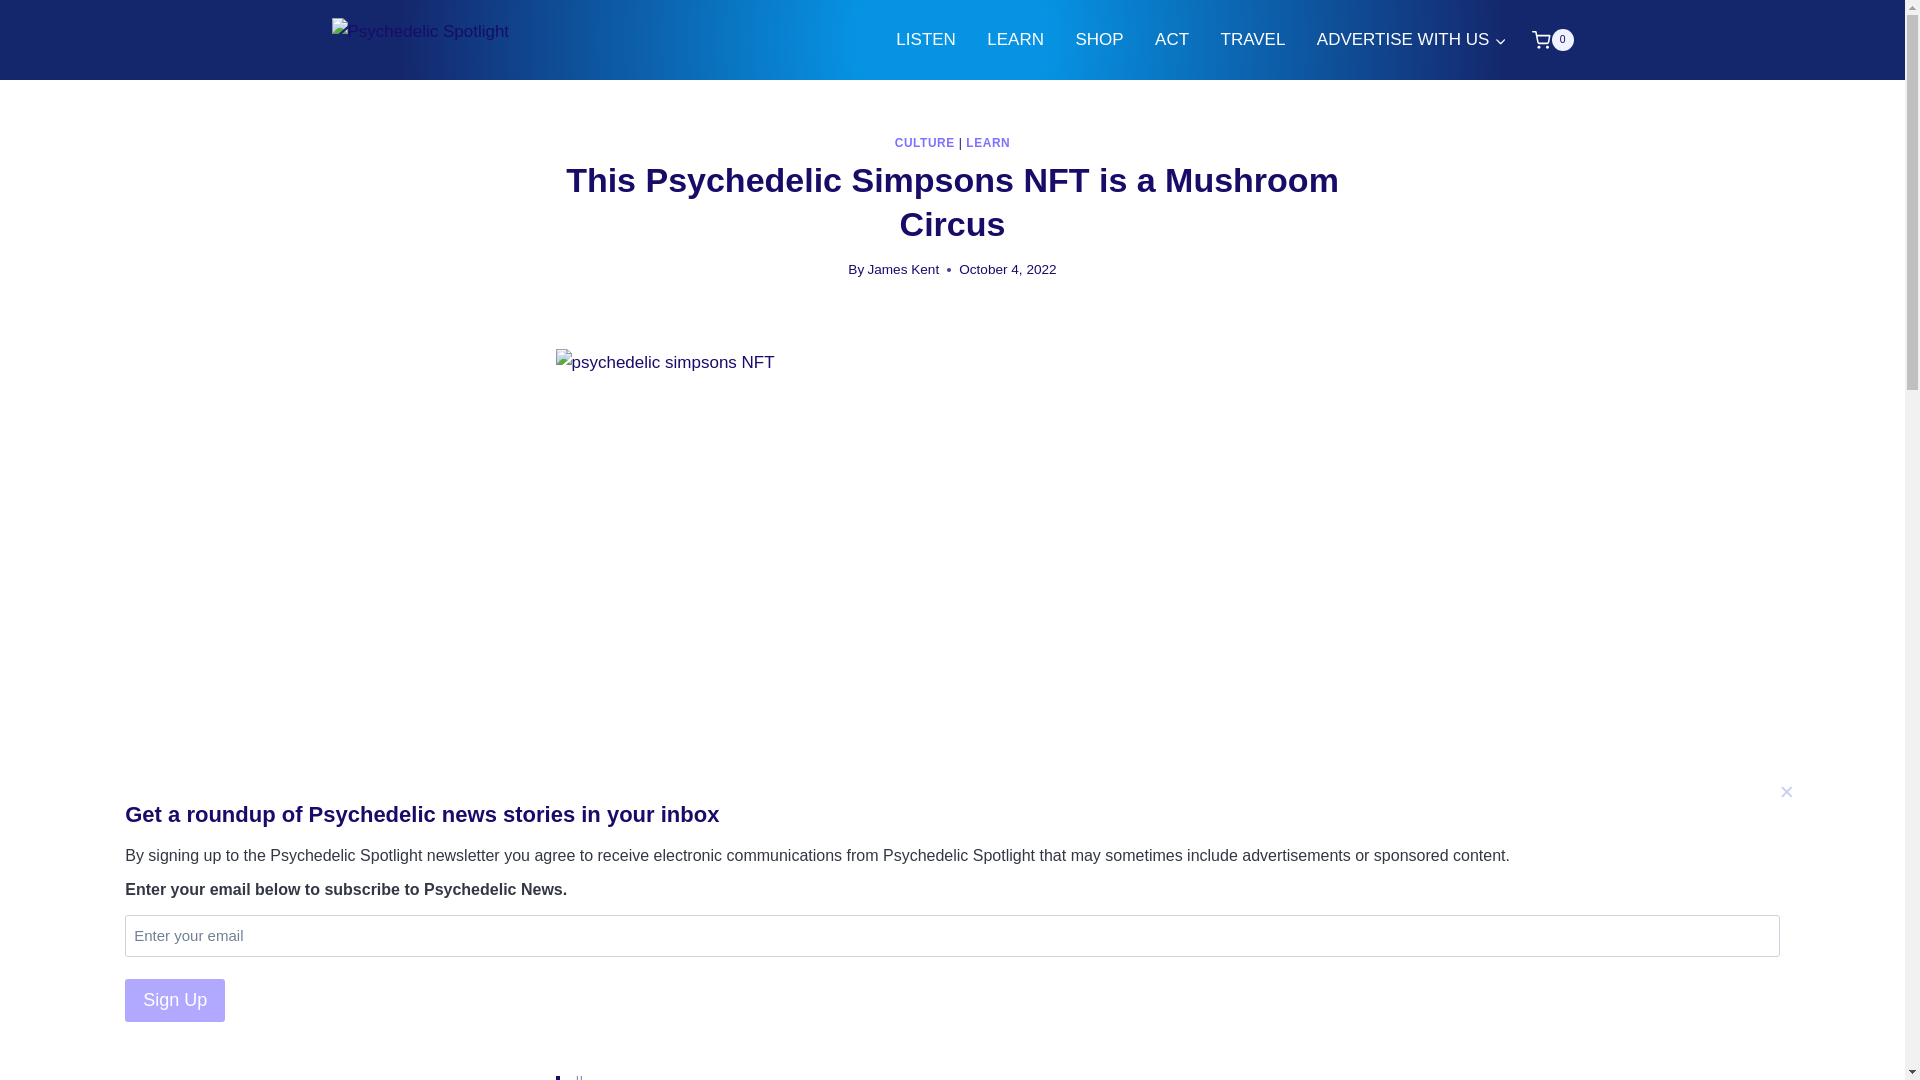  What do you see at coordinates (174, 1000) in the screenshot?
I see `Sign Up` at bounding box center [174, 1000].